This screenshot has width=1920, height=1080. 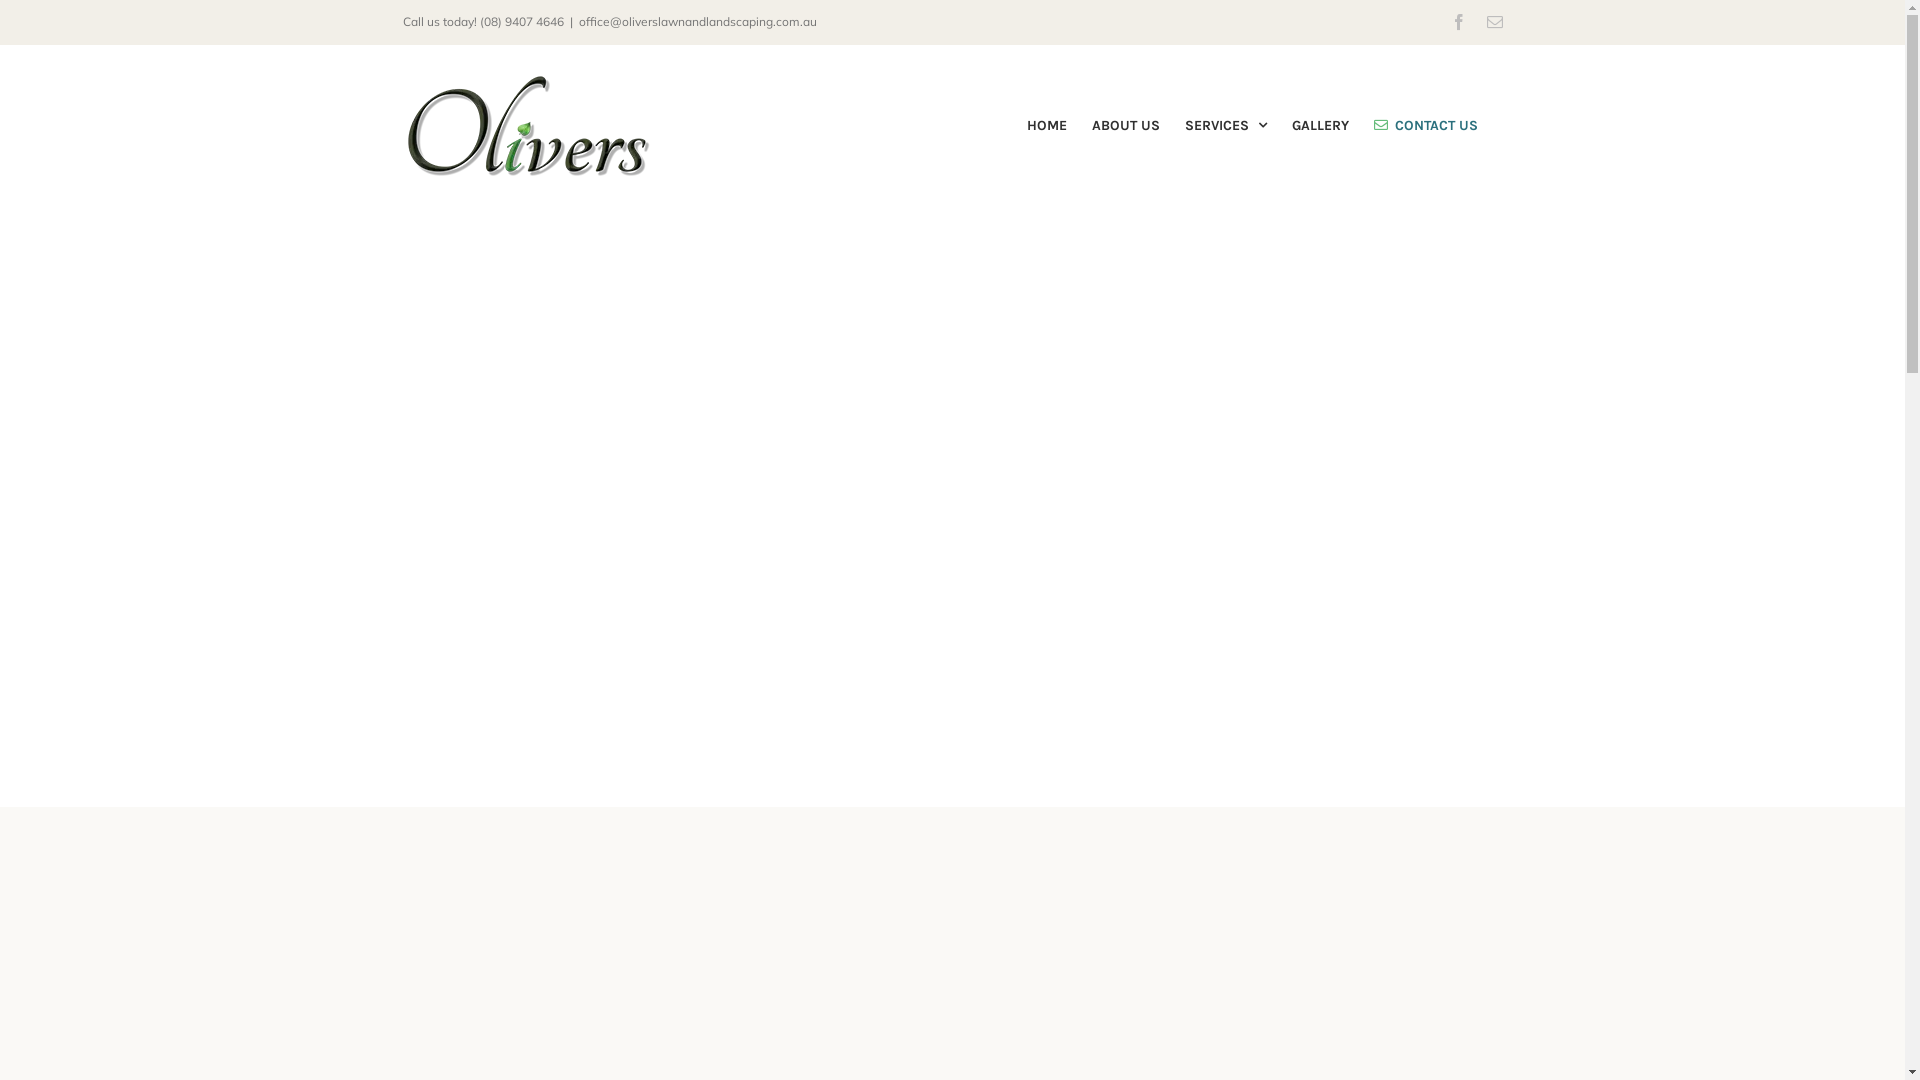 What do you see at coordinates (697, 22) in the screenshot?
I see `office@oliverslawnandlandscaping.com.au` at bounding box center [697, 22].